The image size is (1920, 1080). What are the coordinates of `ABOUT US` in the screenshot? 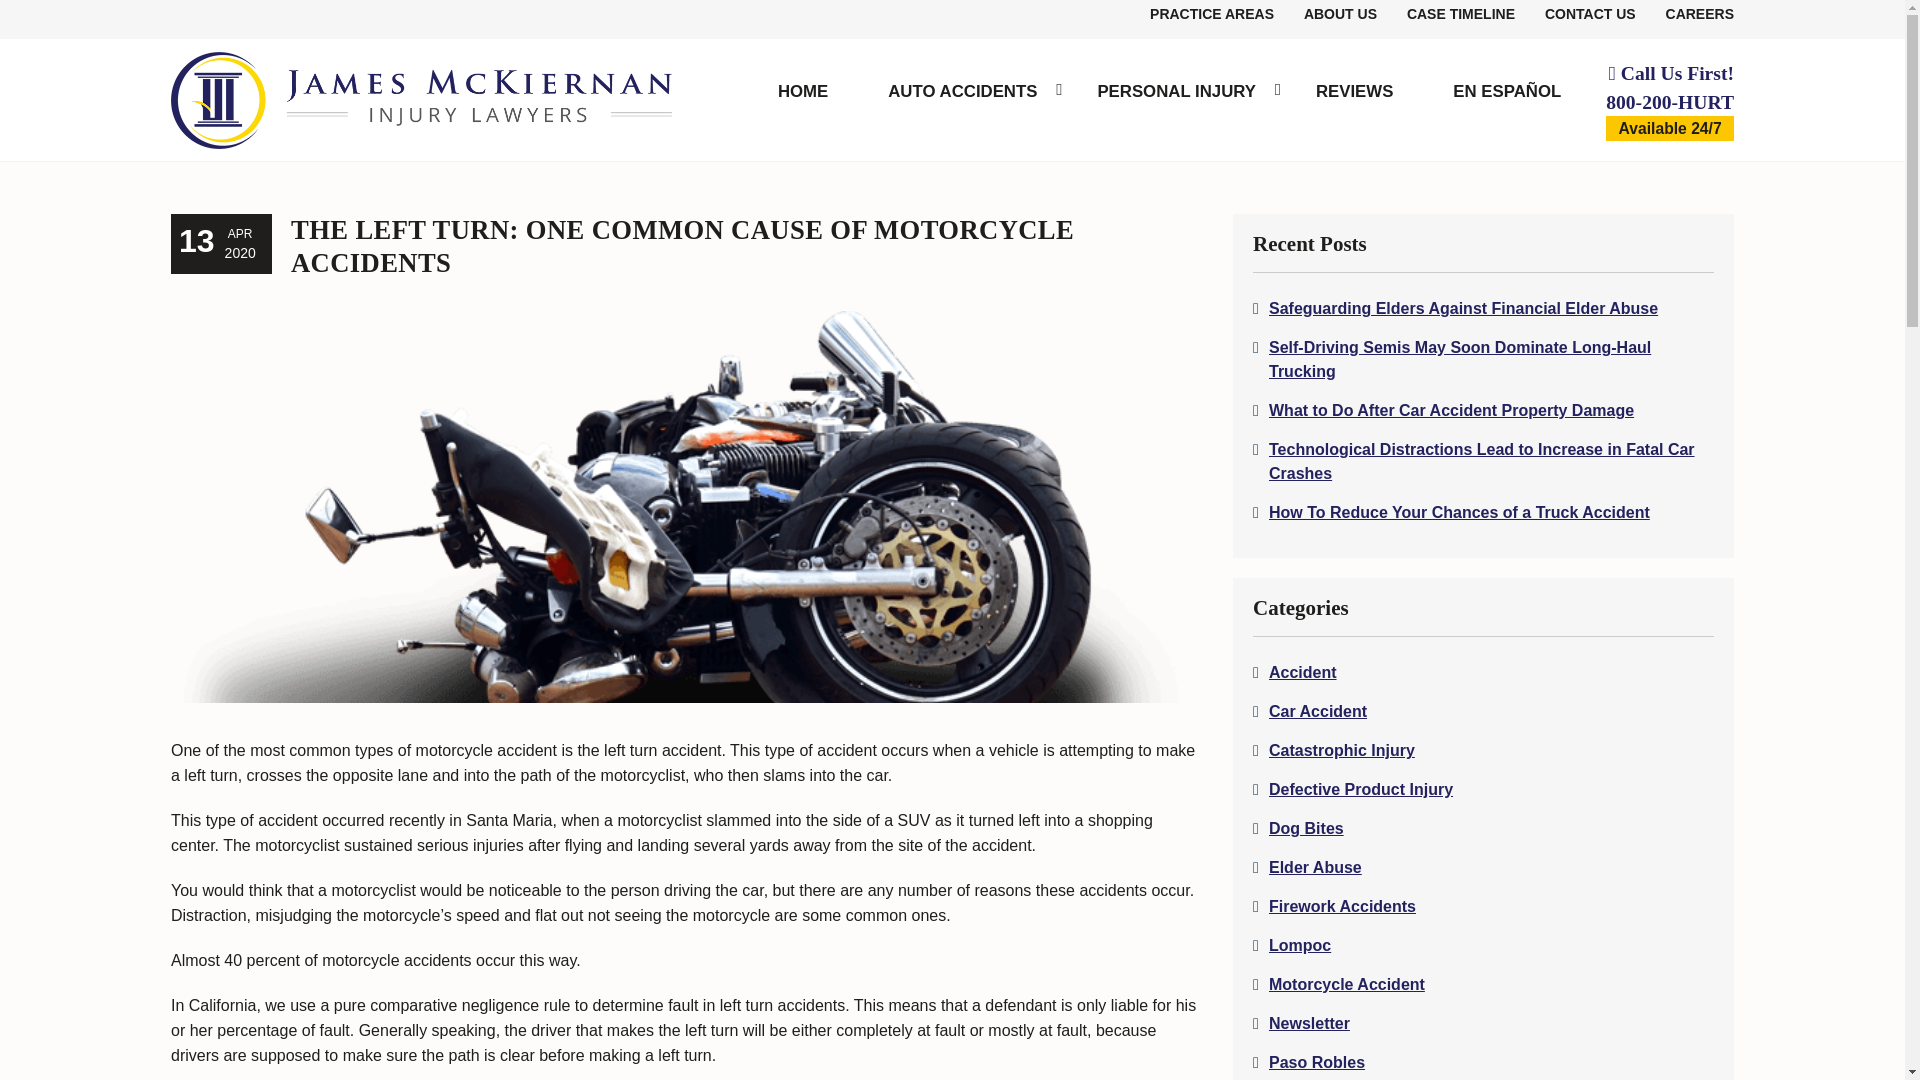 It's located at (1340, 14).